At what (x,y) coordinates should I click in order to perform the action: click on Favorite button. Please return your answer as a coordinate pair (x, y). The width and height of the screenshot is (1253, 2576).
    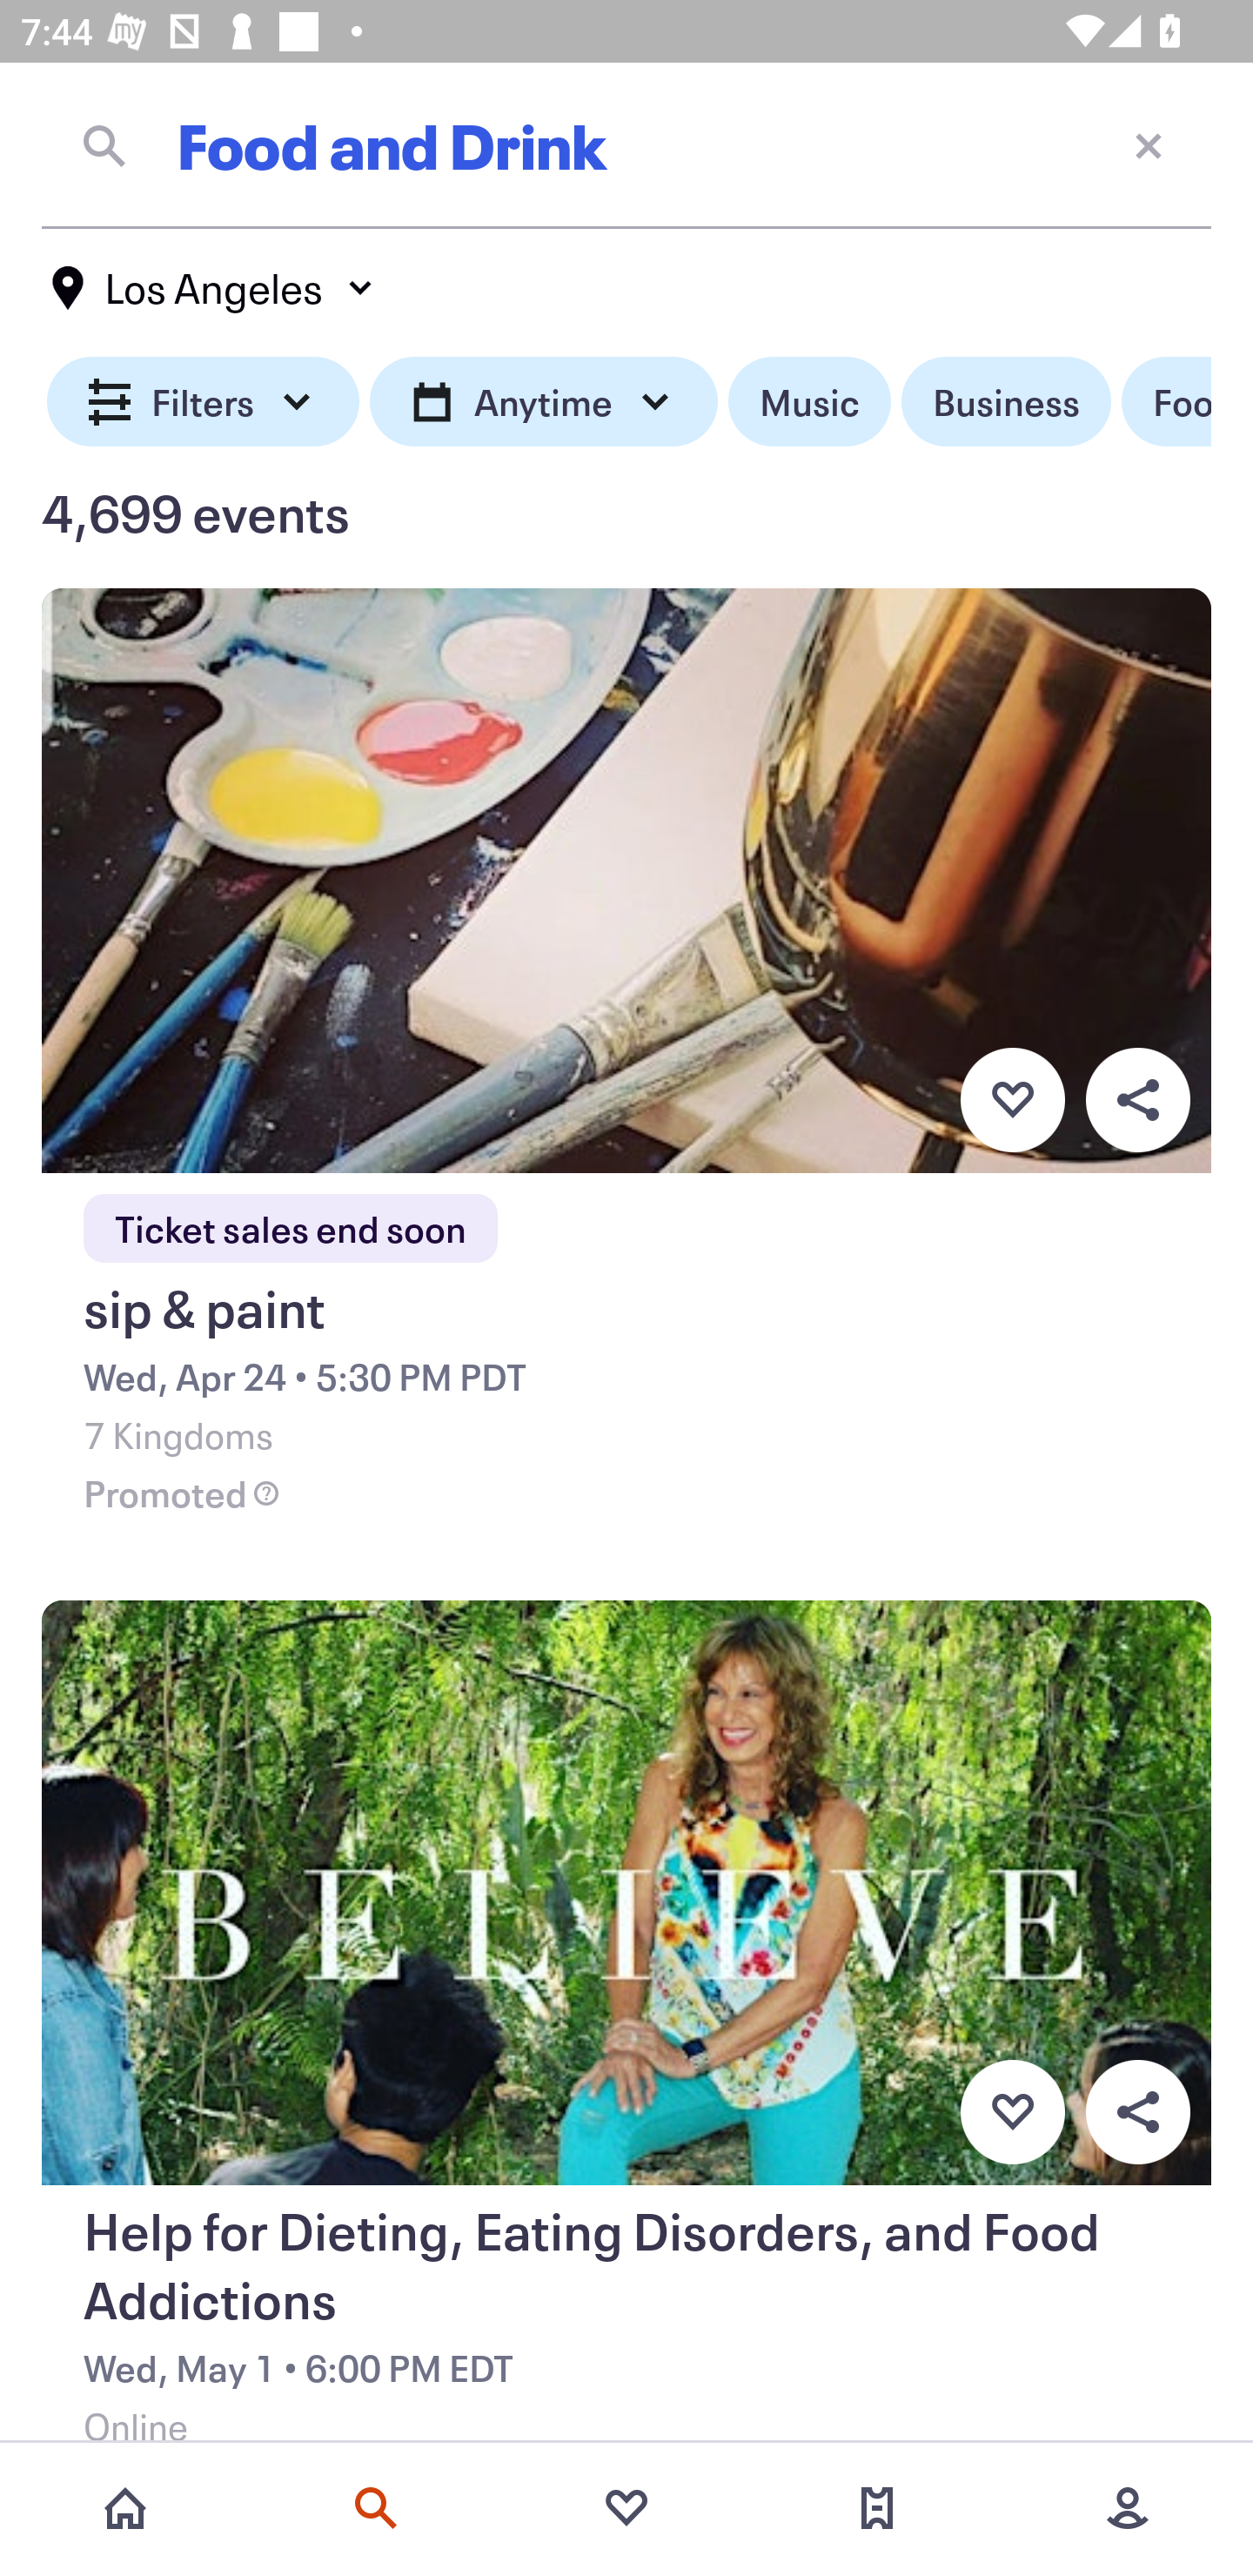
    Looking at the image, I should click on (1012, 1099).